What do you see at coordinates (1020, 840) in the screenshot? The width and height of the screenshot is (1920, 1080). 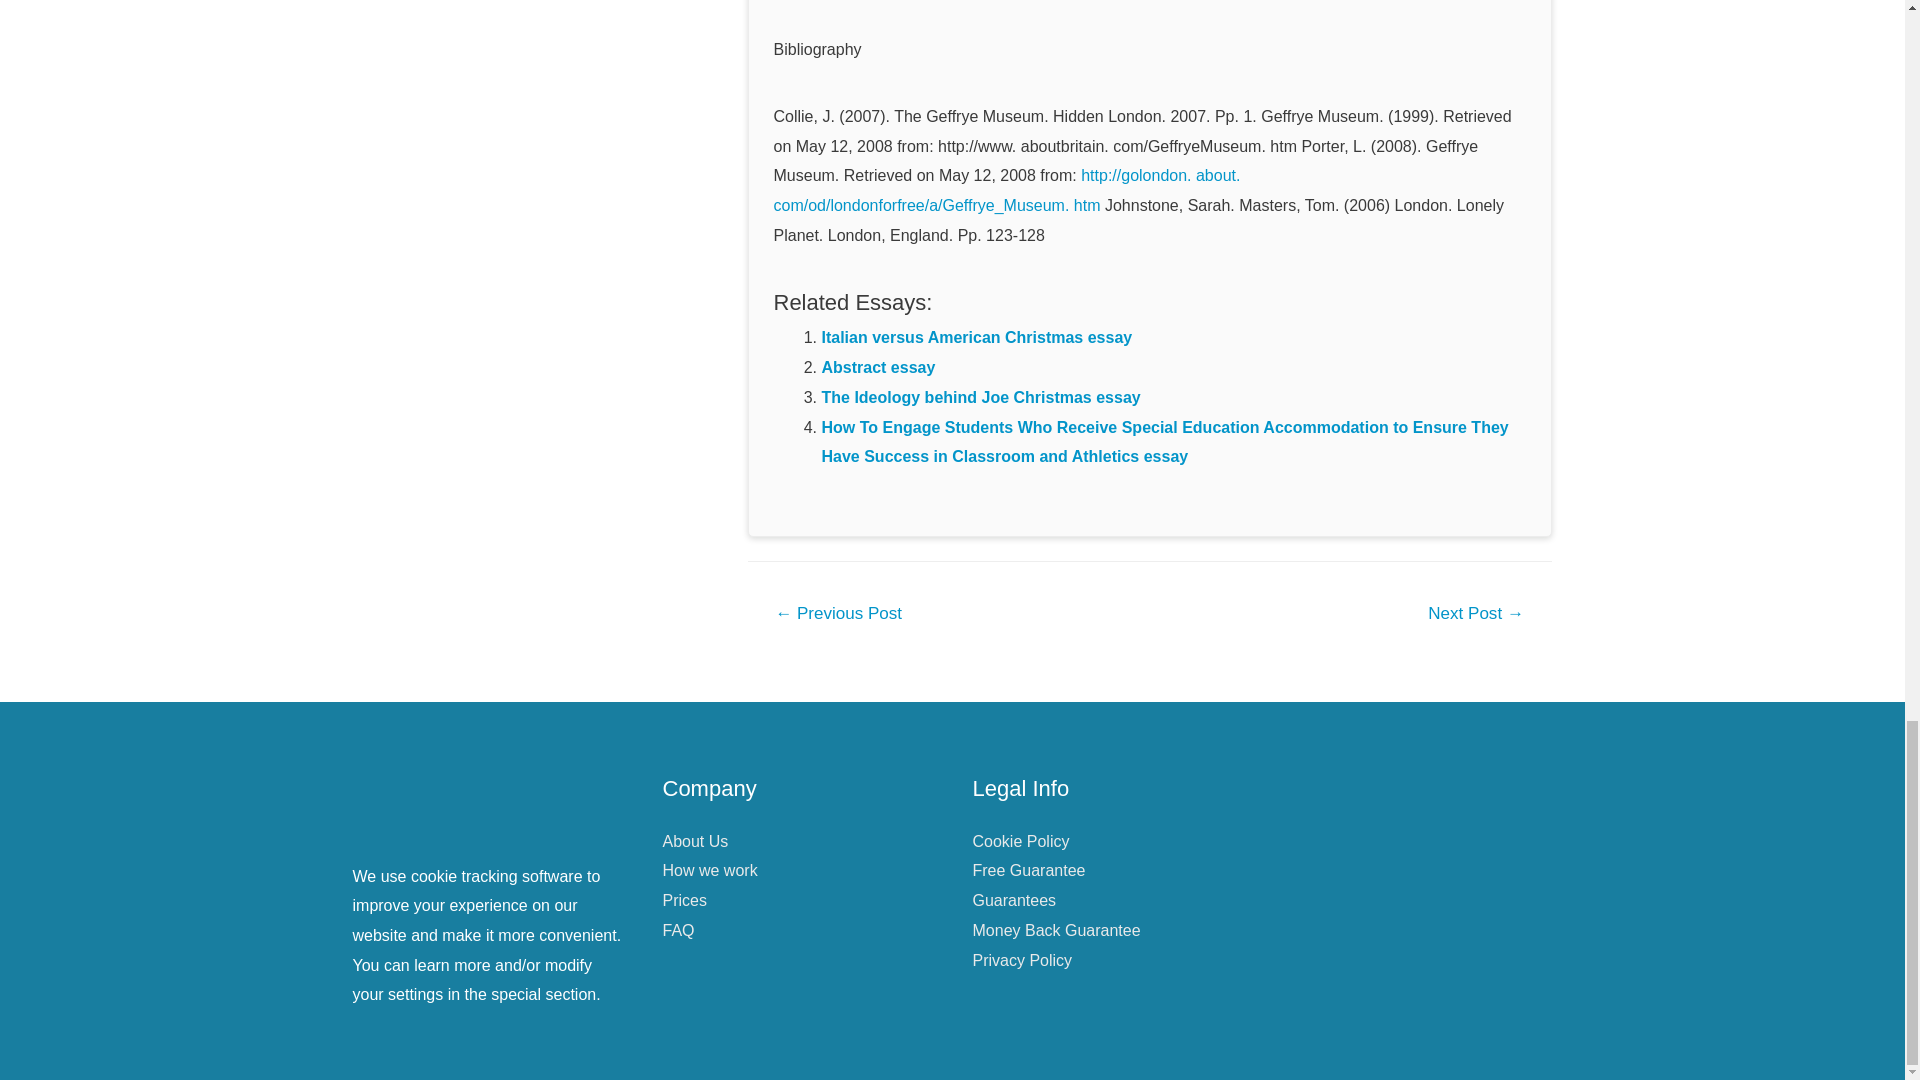 I see `Cookie Policy` at bounding box center [1020, 840].